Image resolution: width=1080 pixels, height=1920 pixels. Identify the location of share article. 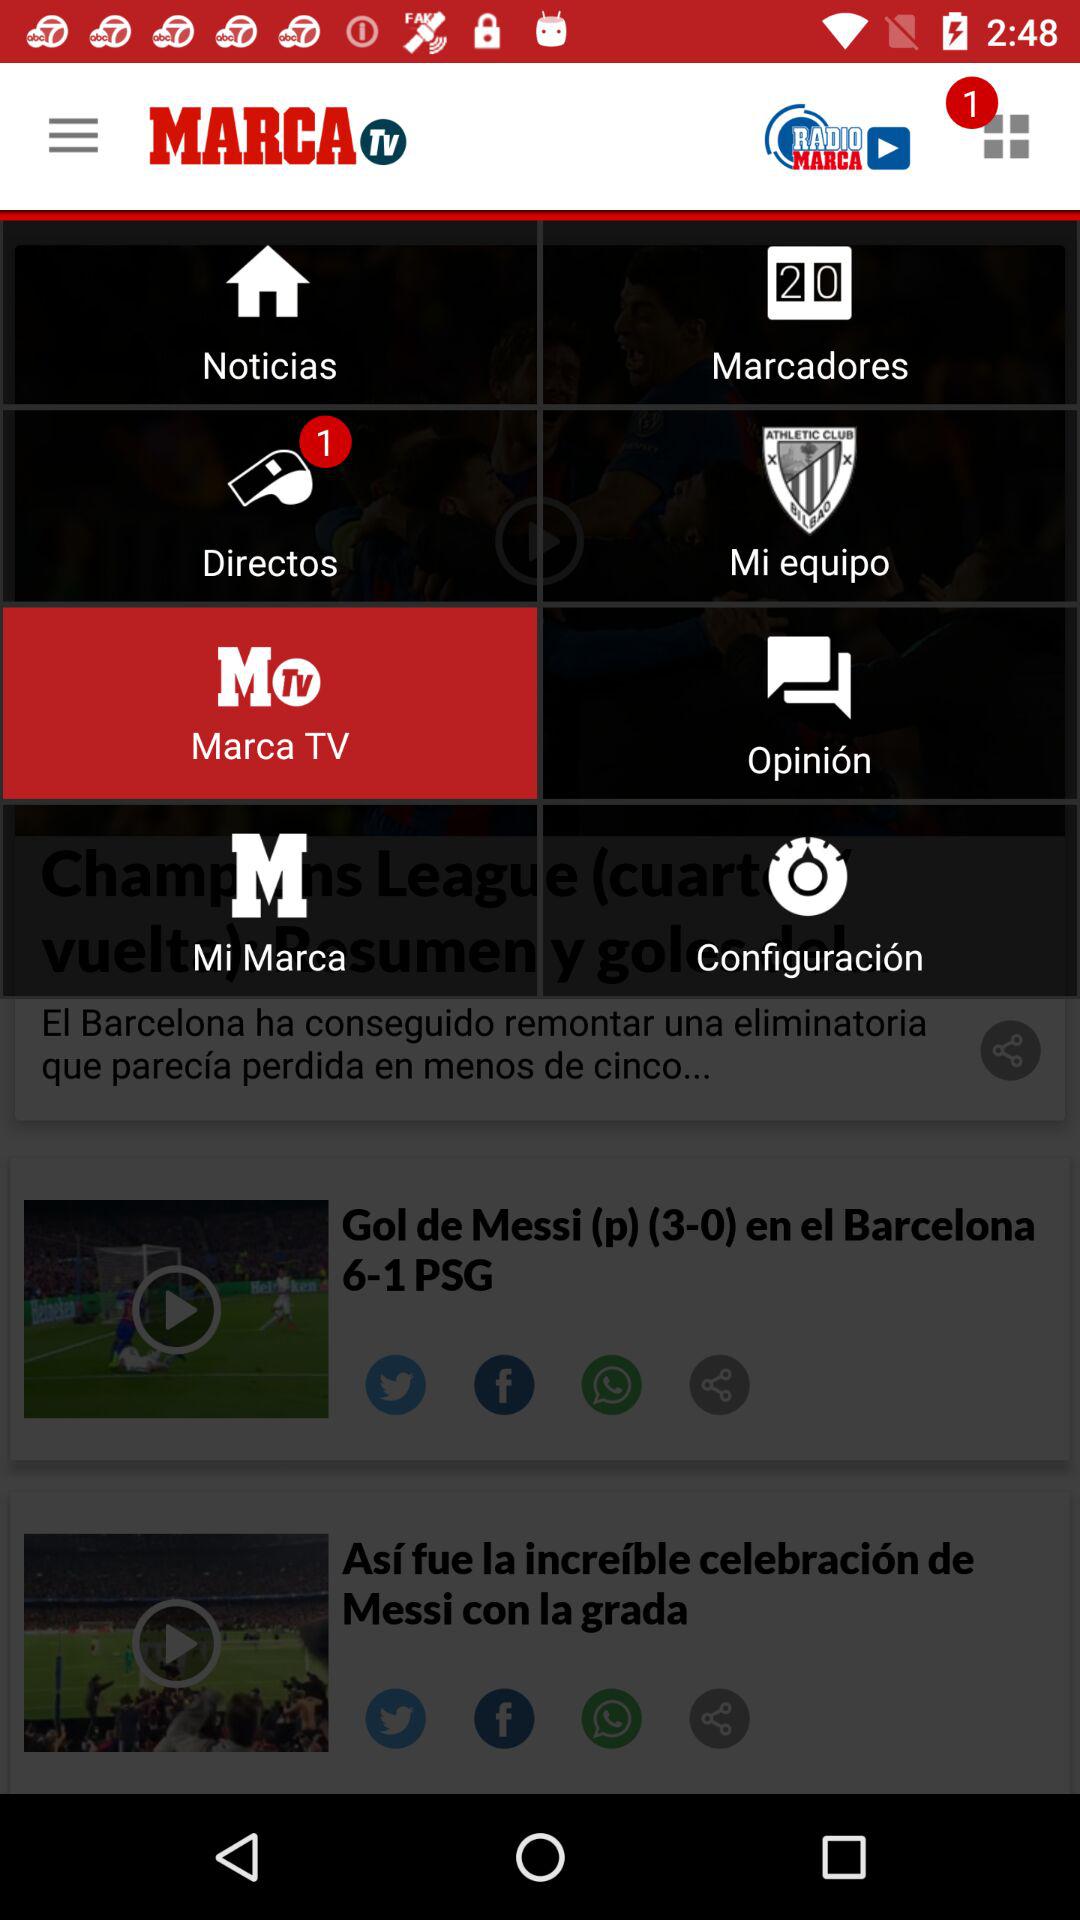
(720, 1385).